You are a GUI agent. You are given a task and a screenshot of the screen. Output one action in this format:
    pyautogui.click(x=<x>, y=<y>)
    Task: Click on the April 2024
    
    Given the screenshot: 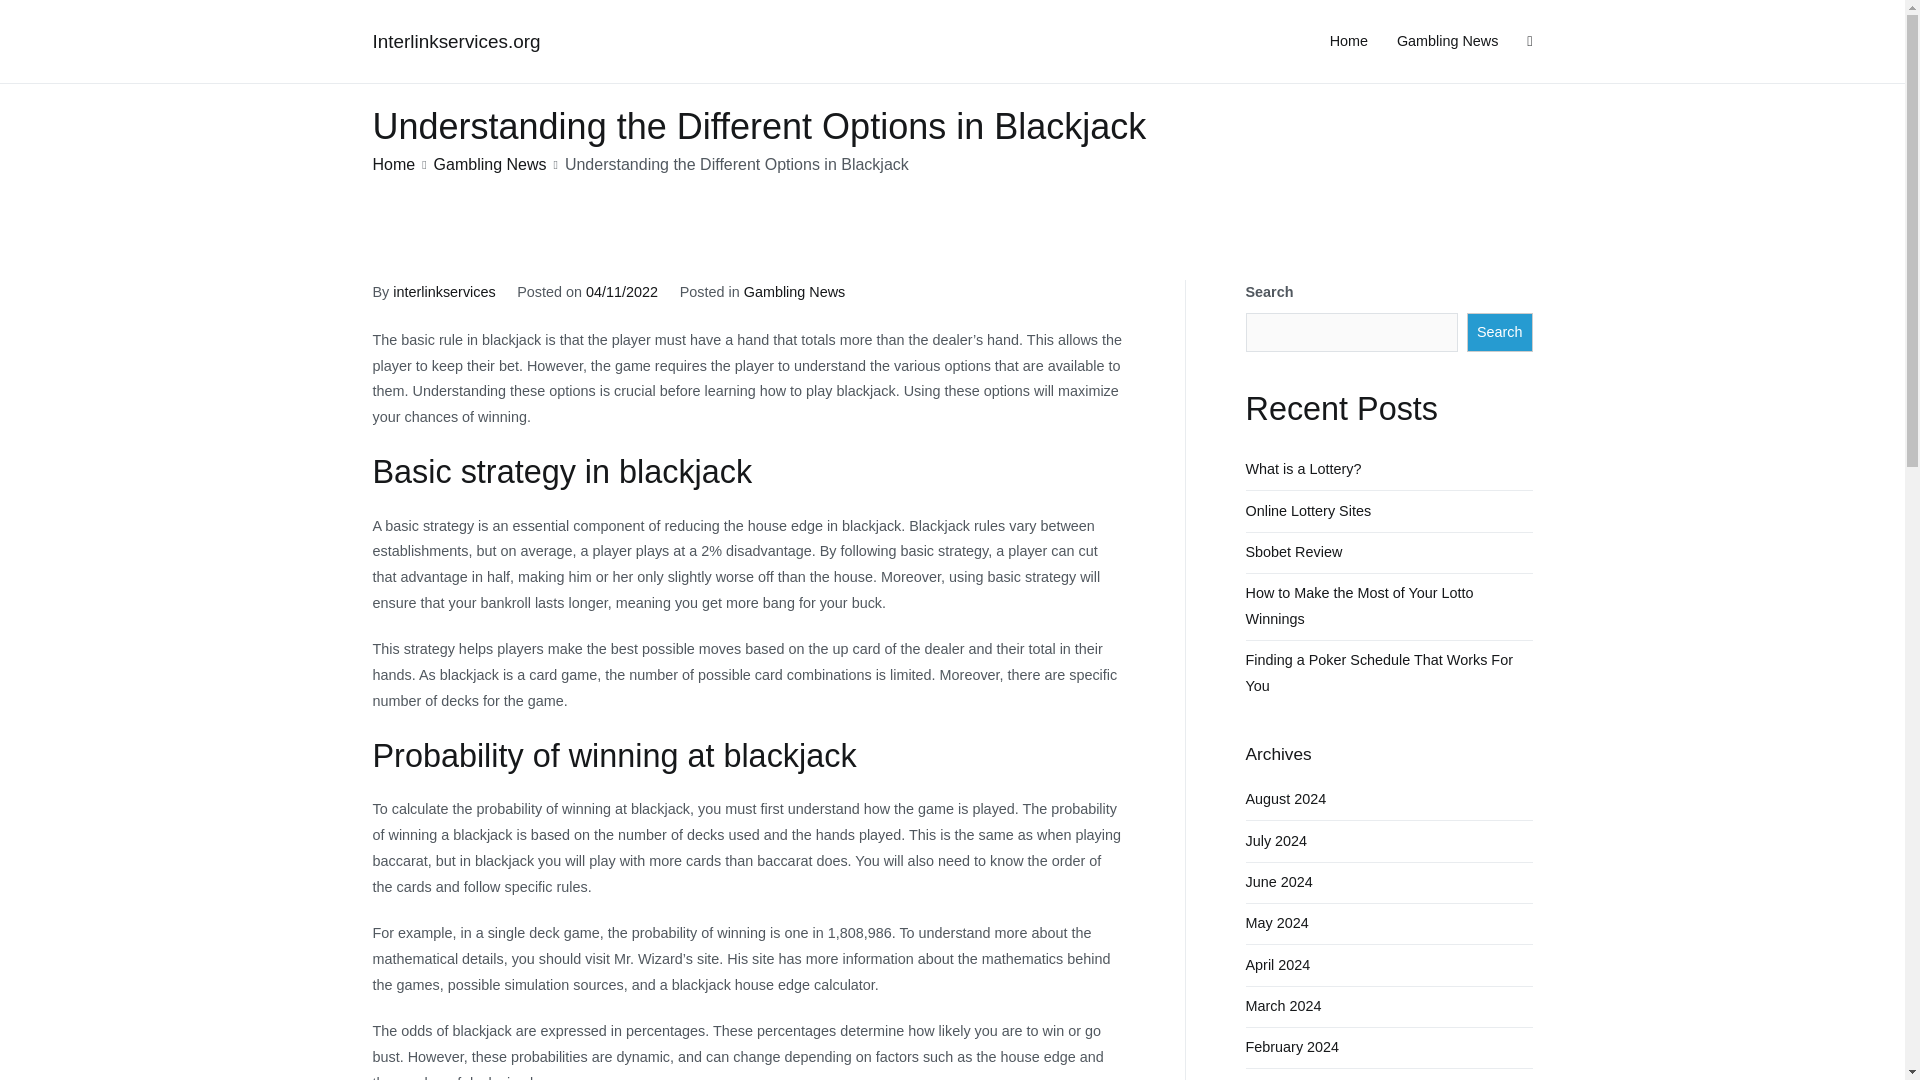 What is the action you would take?
    pyautogui.click(x=1278, y=964)
    